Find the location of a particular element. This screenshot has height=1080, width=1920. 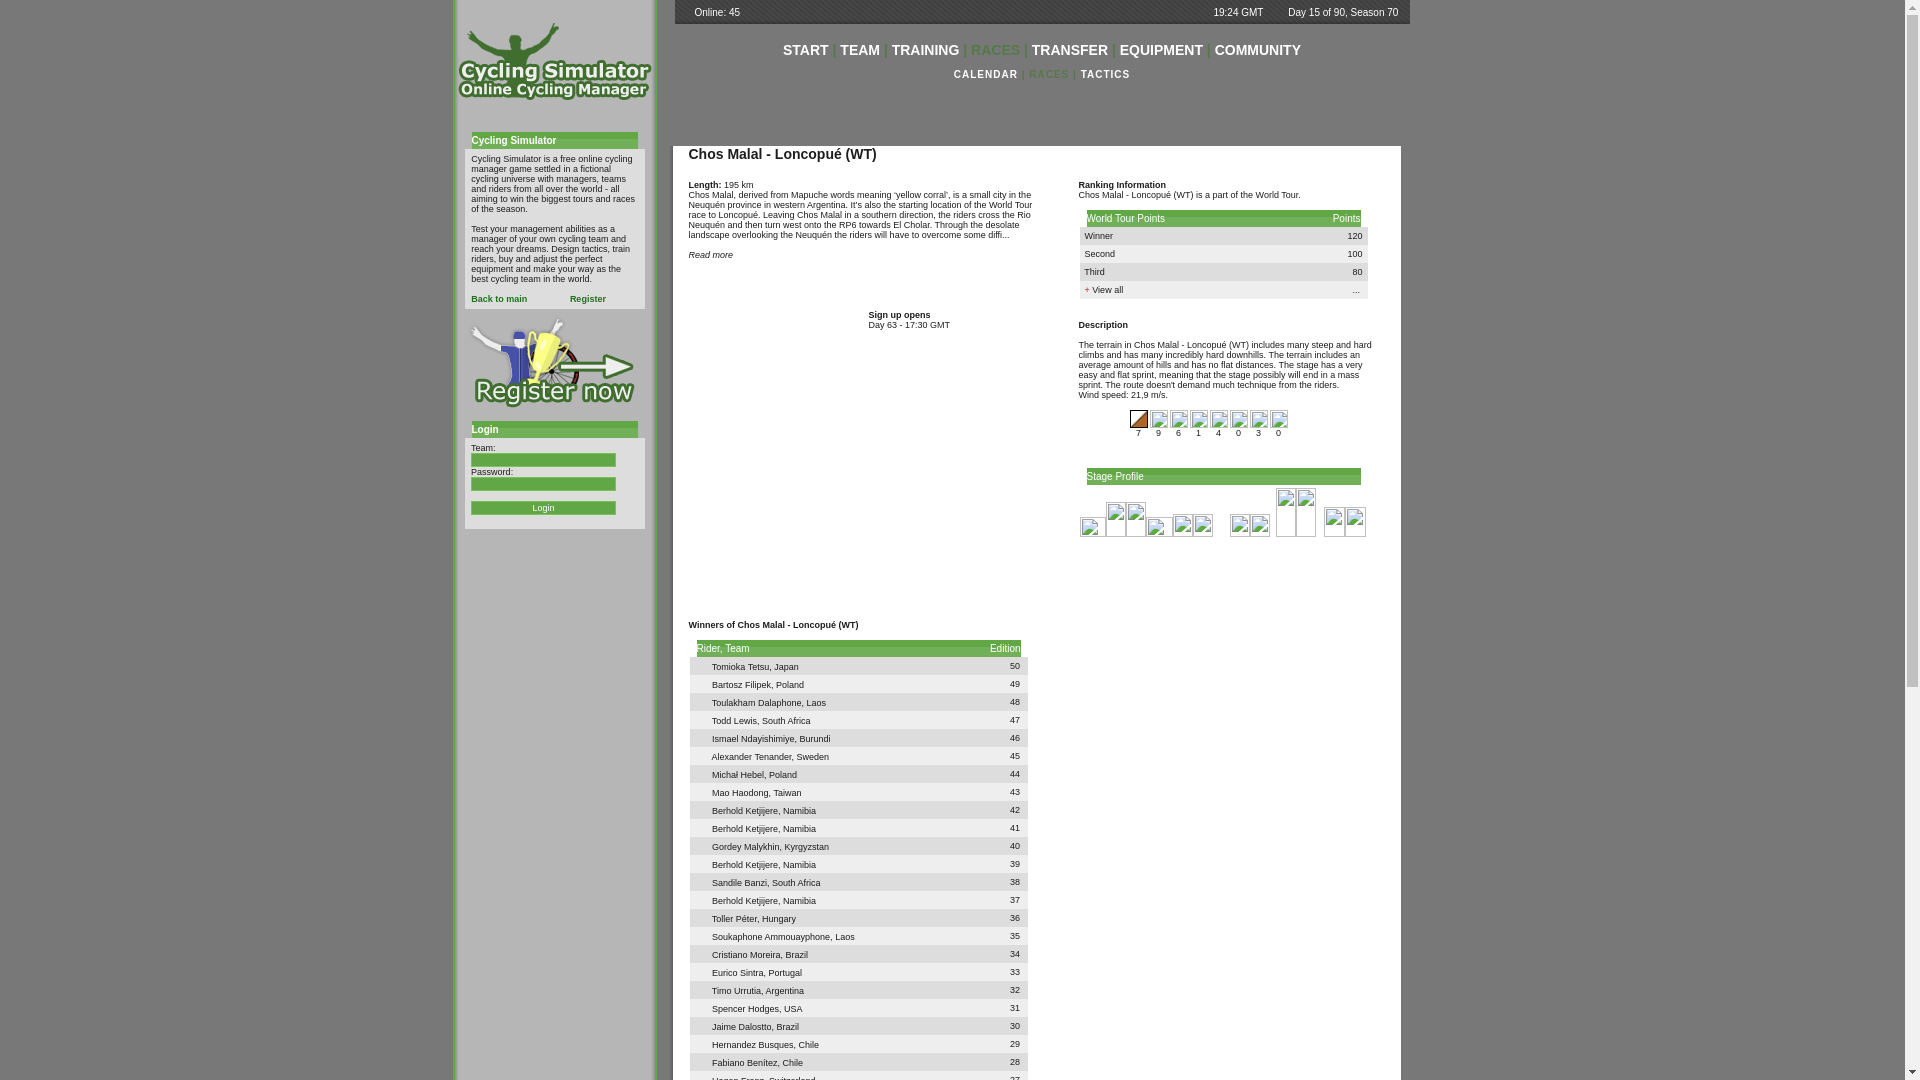

Poland is located at coordinates (702, 682).